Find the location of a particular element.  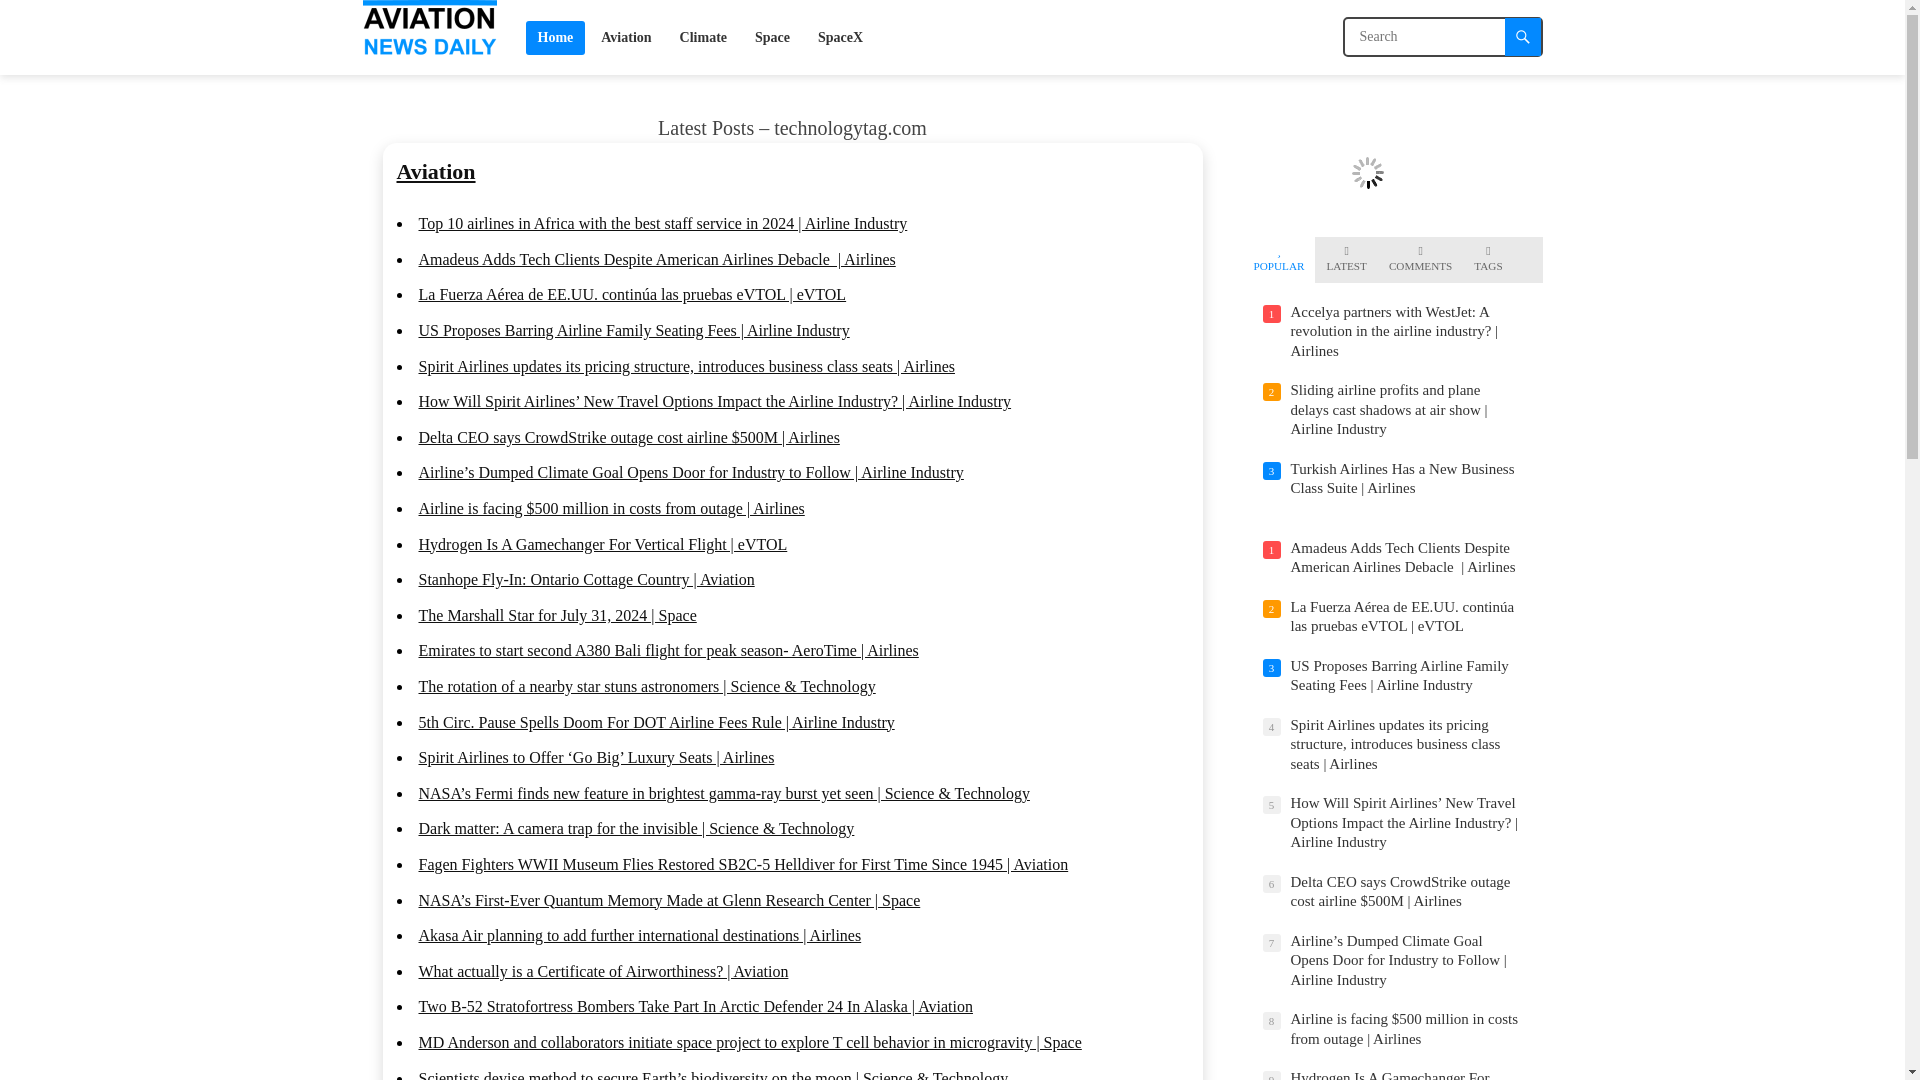

Comments is located at coordinates (1420, 260).